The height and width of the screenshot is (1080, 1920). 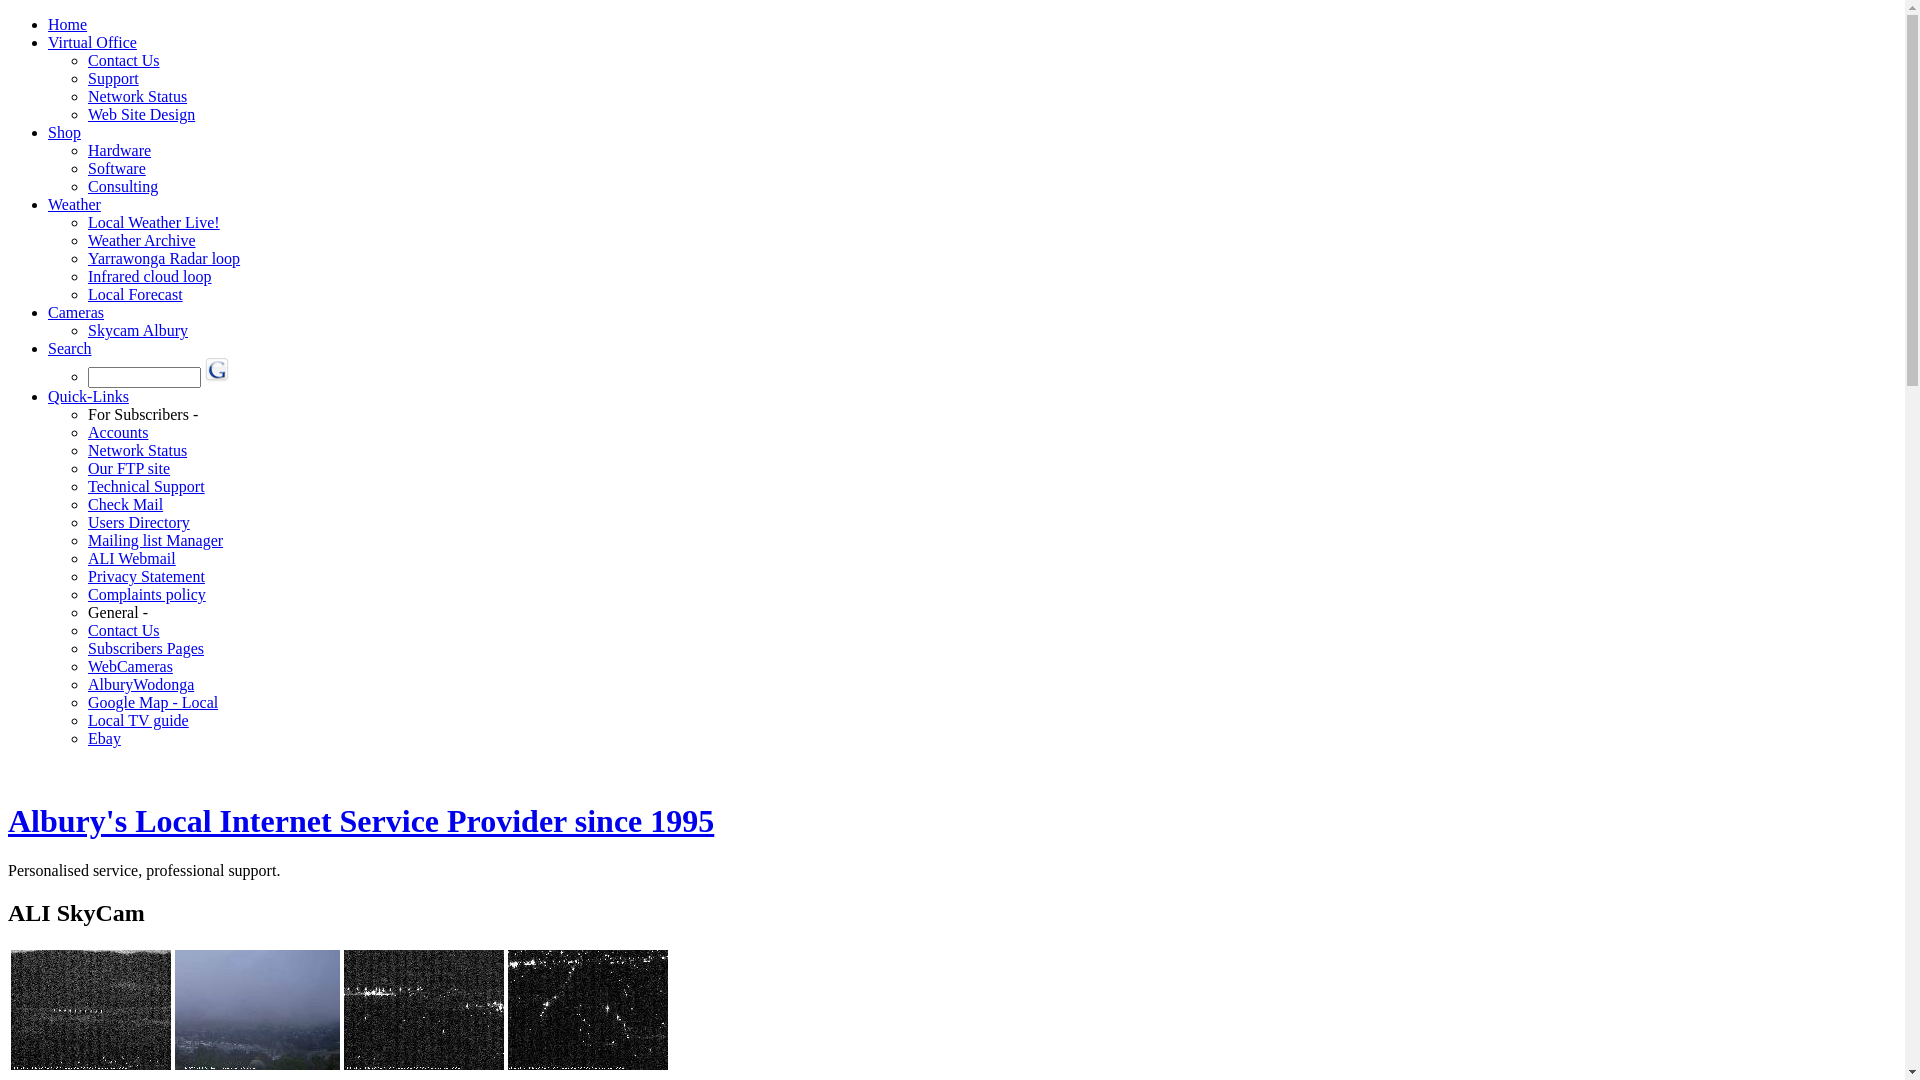 I want to click on Subscribers Pages, so click(x=146, y=648).